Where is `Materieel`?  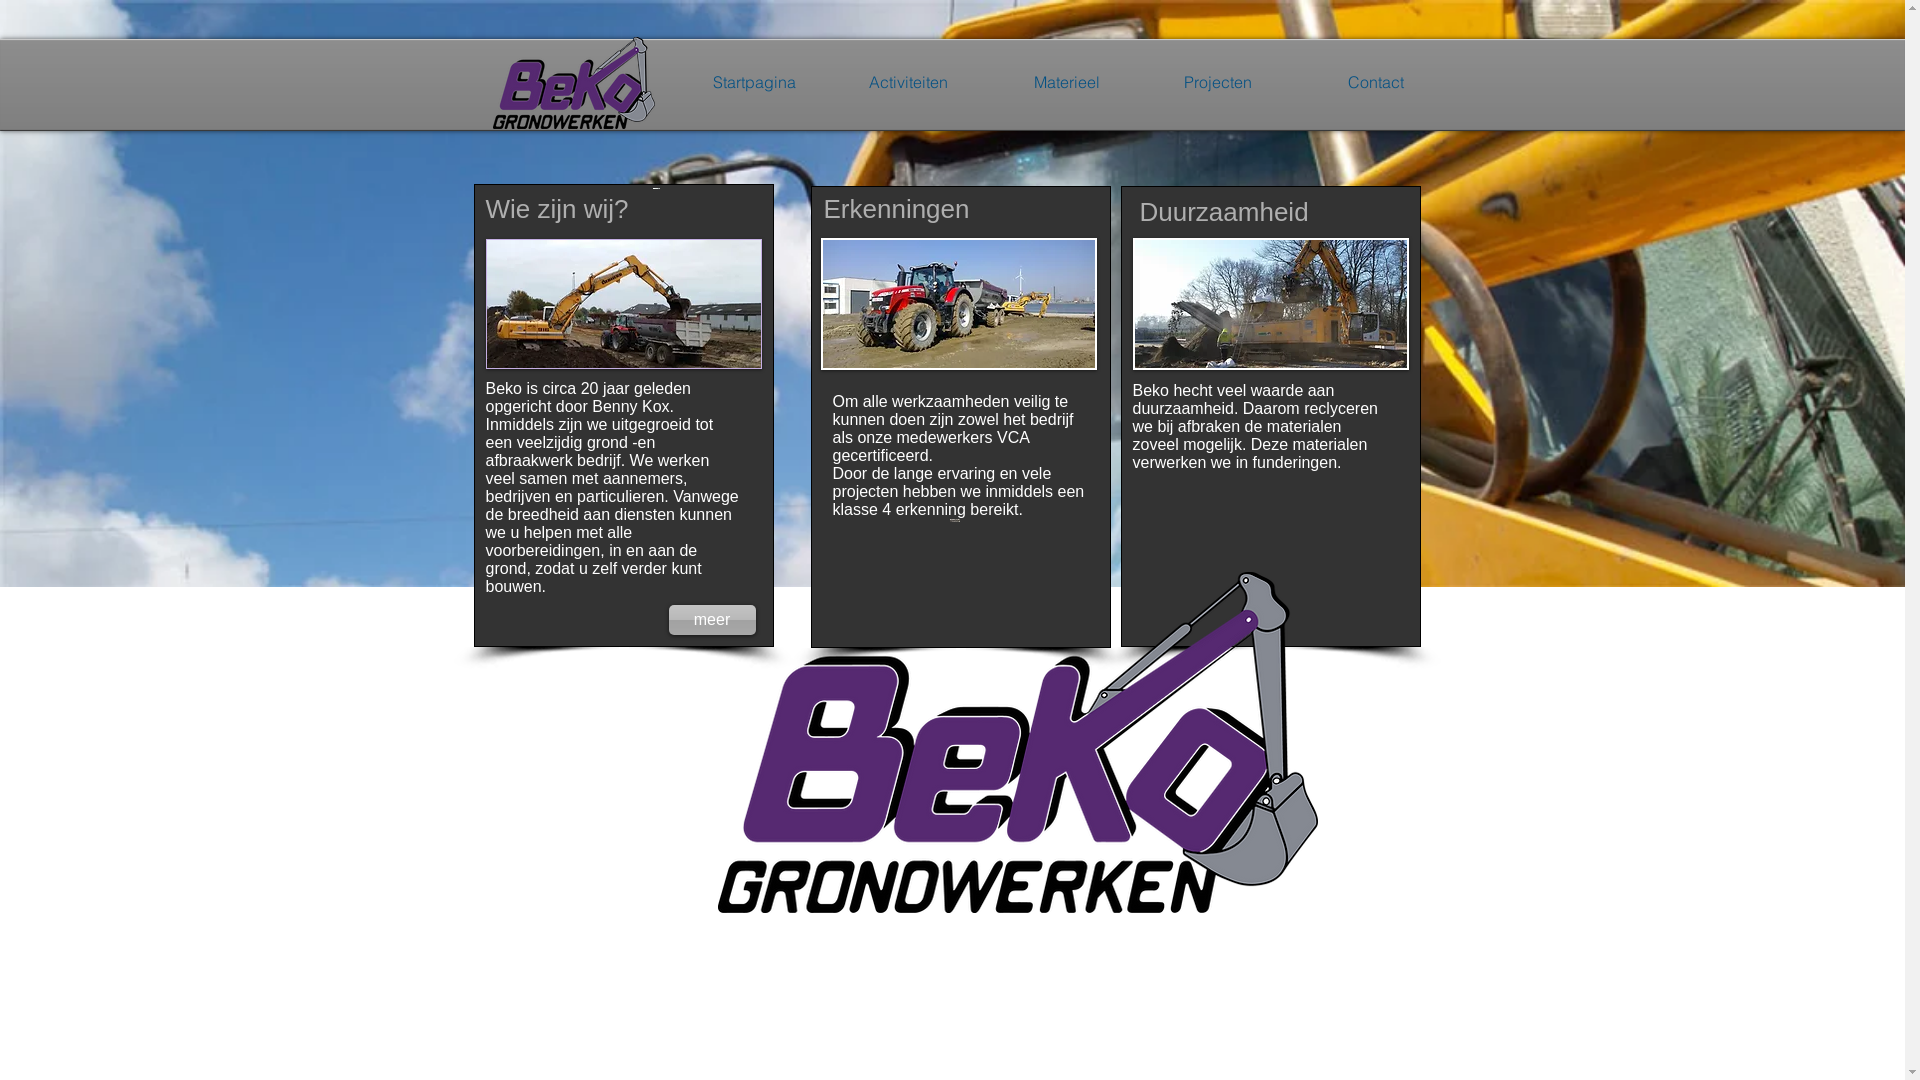
Materieel is located at coordinates (1034, 82).